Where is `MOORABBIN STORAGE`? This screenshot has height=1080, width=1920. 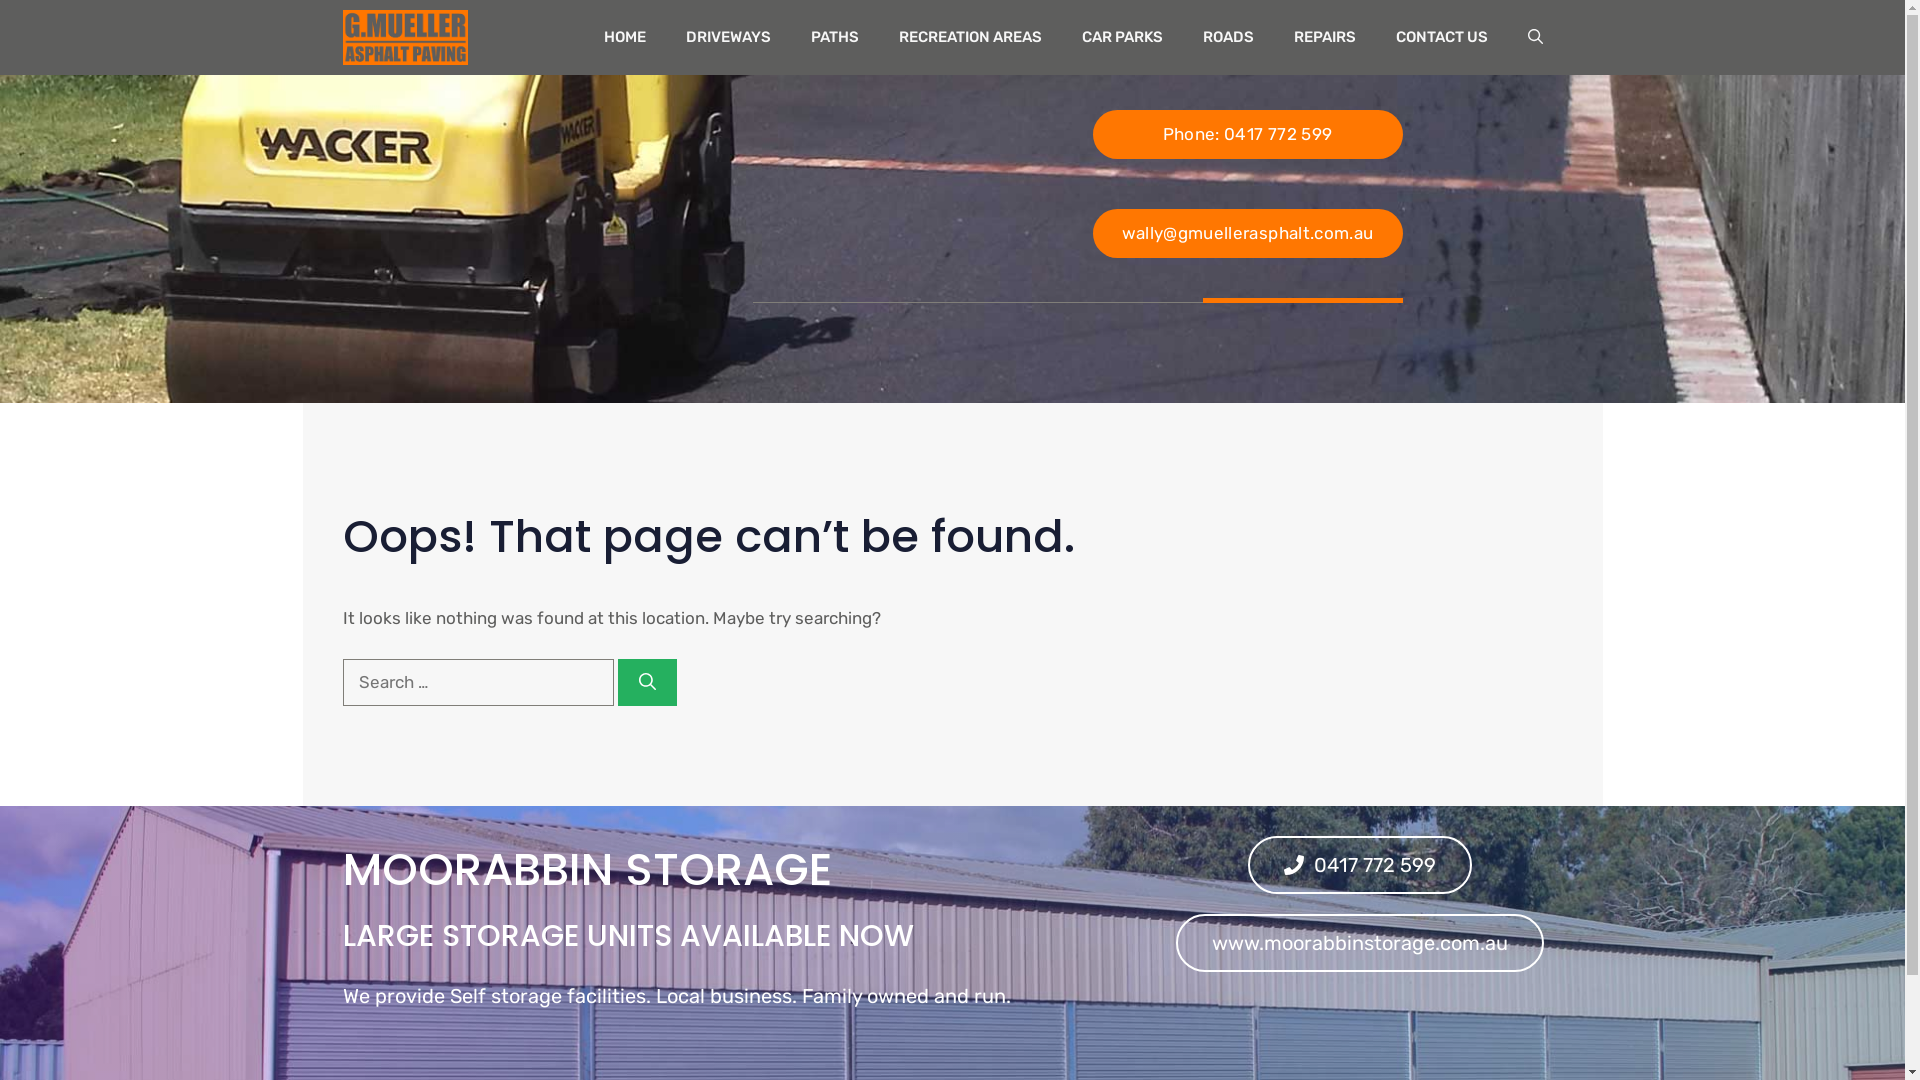
MOORABBIN STORAGE is located at coordinates (586, 870).